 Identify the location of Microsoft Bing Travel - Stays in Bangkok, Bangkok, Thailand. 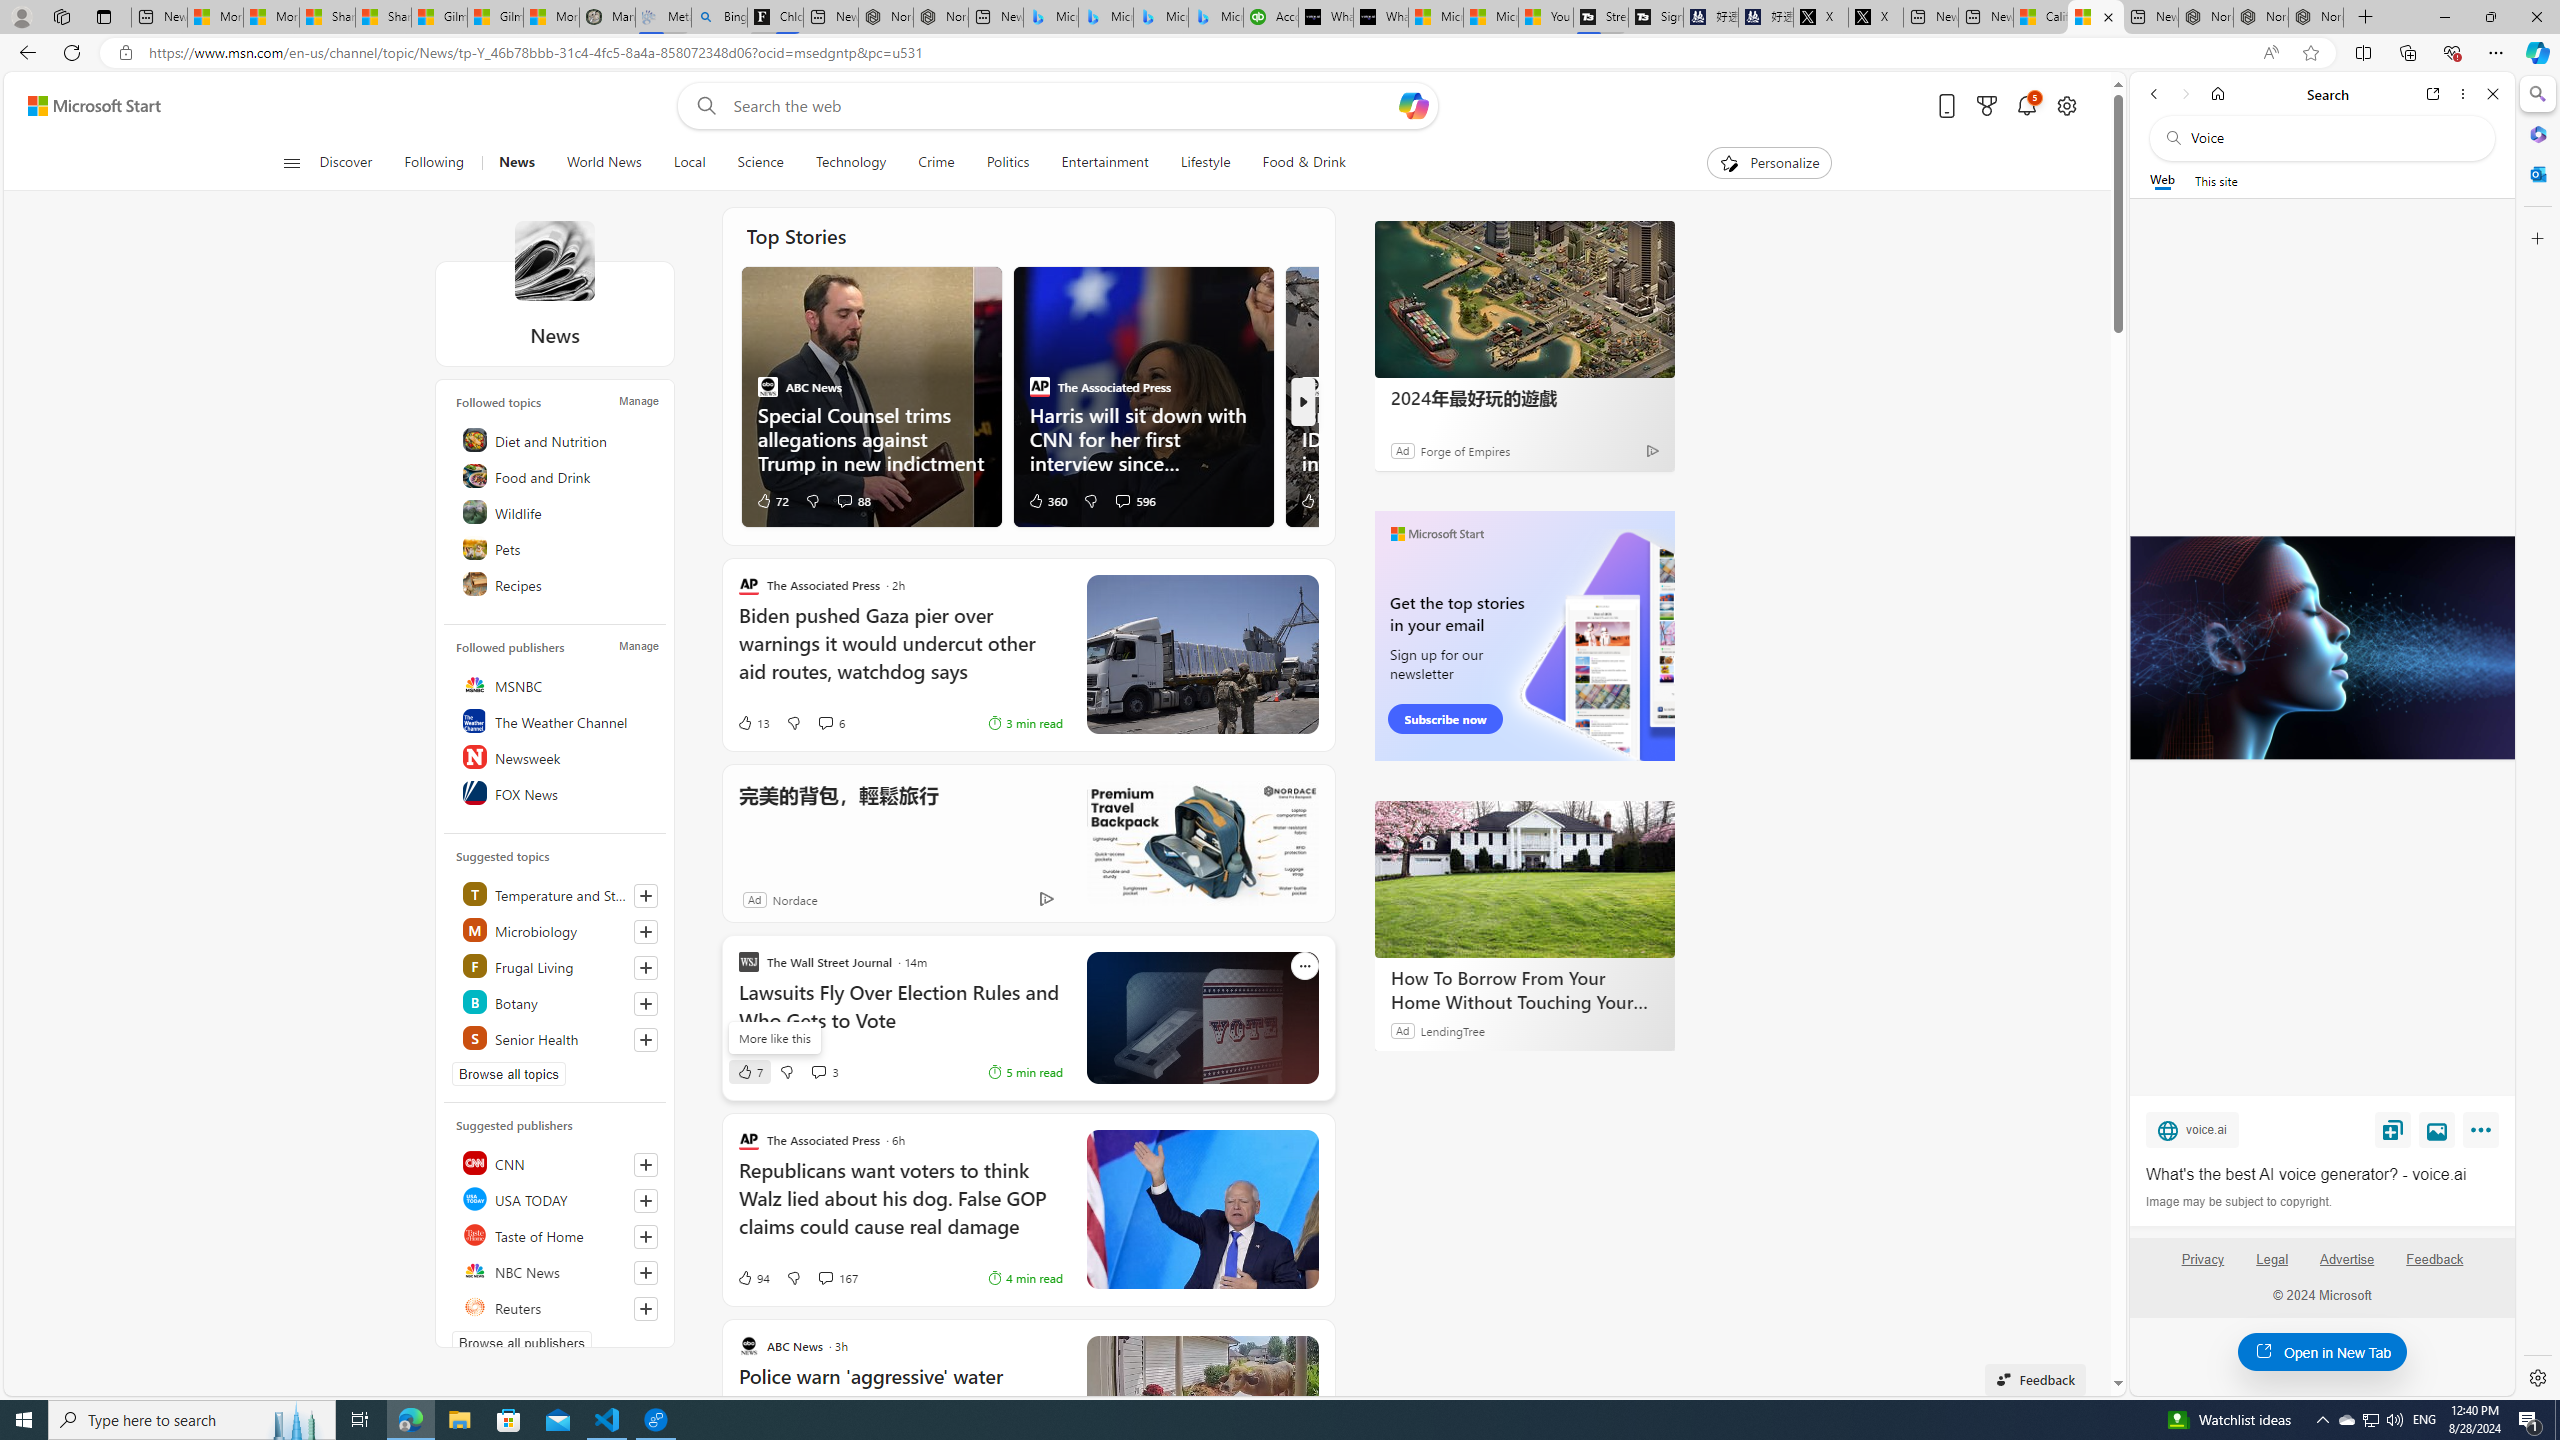
(1106, 17).